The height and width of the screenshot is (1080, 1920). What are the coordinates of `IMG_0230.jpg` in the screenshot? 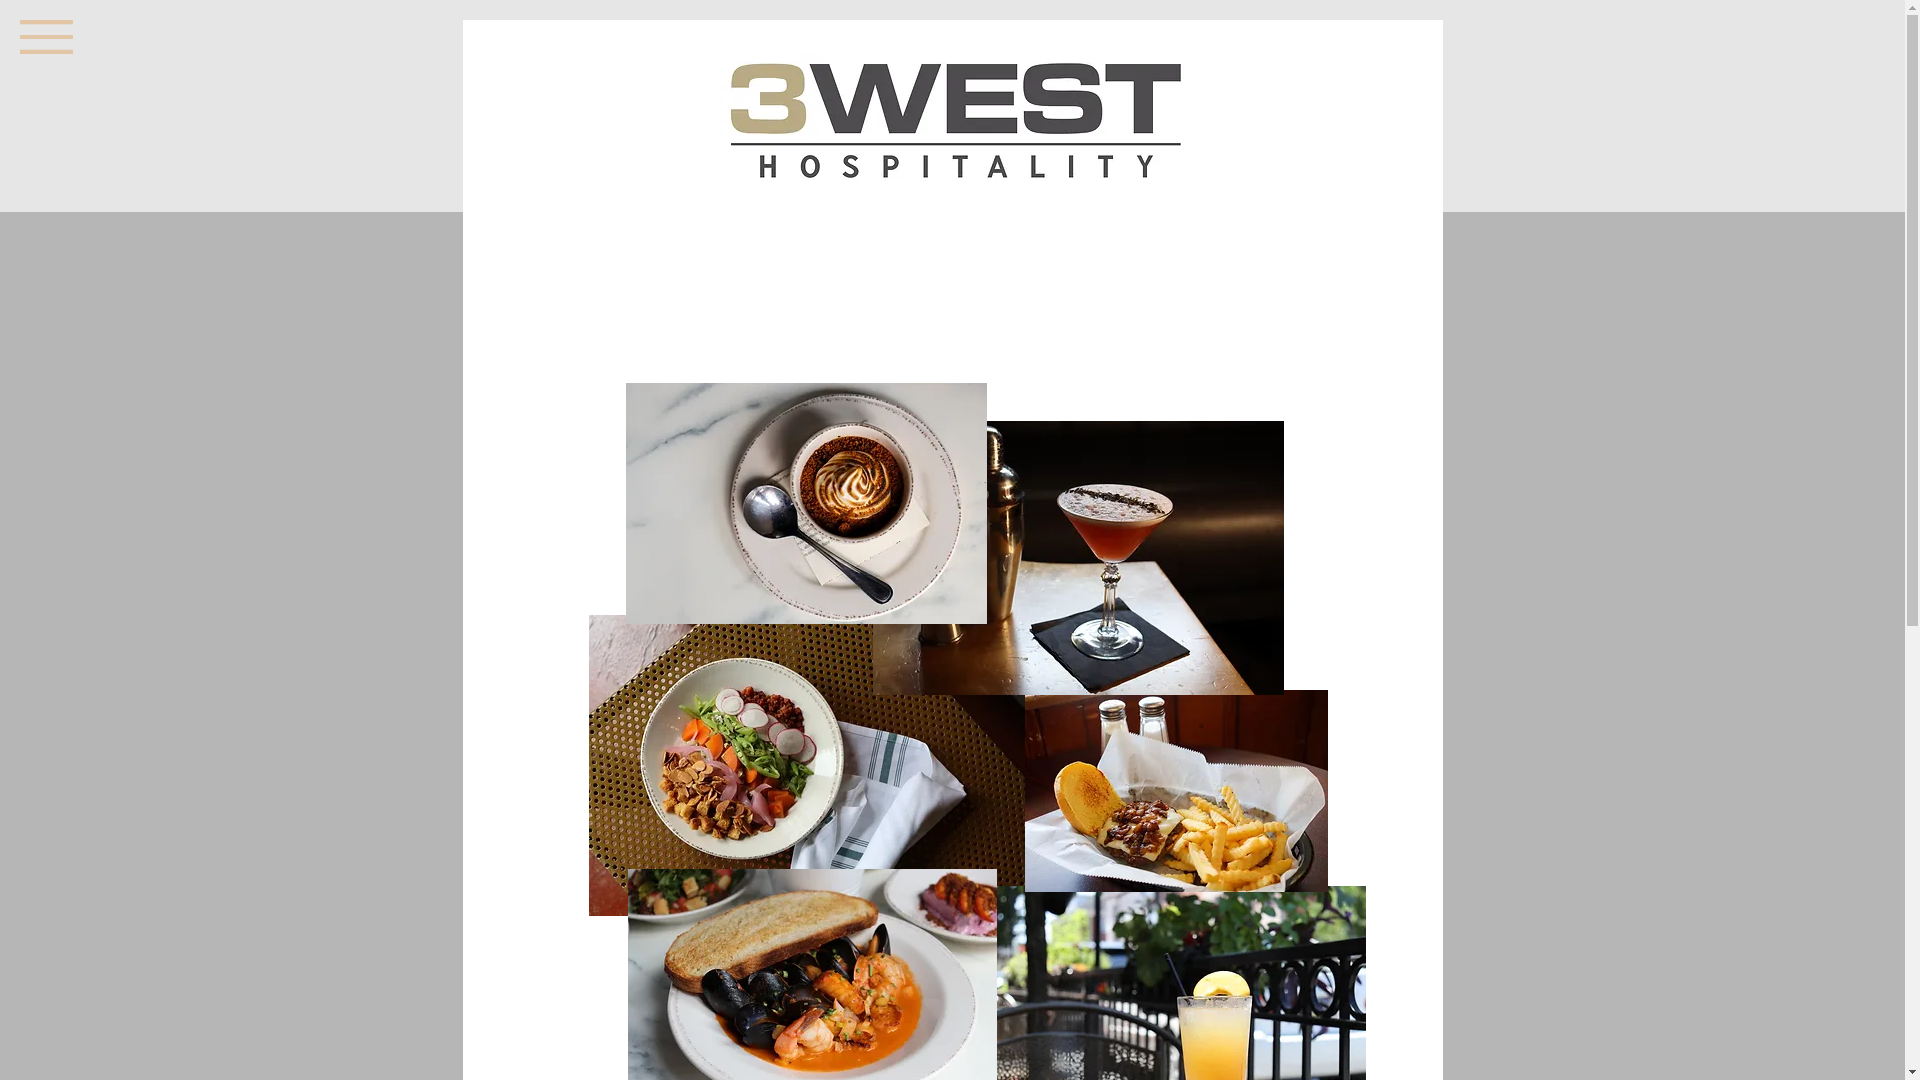 It's located at (1176, 791).